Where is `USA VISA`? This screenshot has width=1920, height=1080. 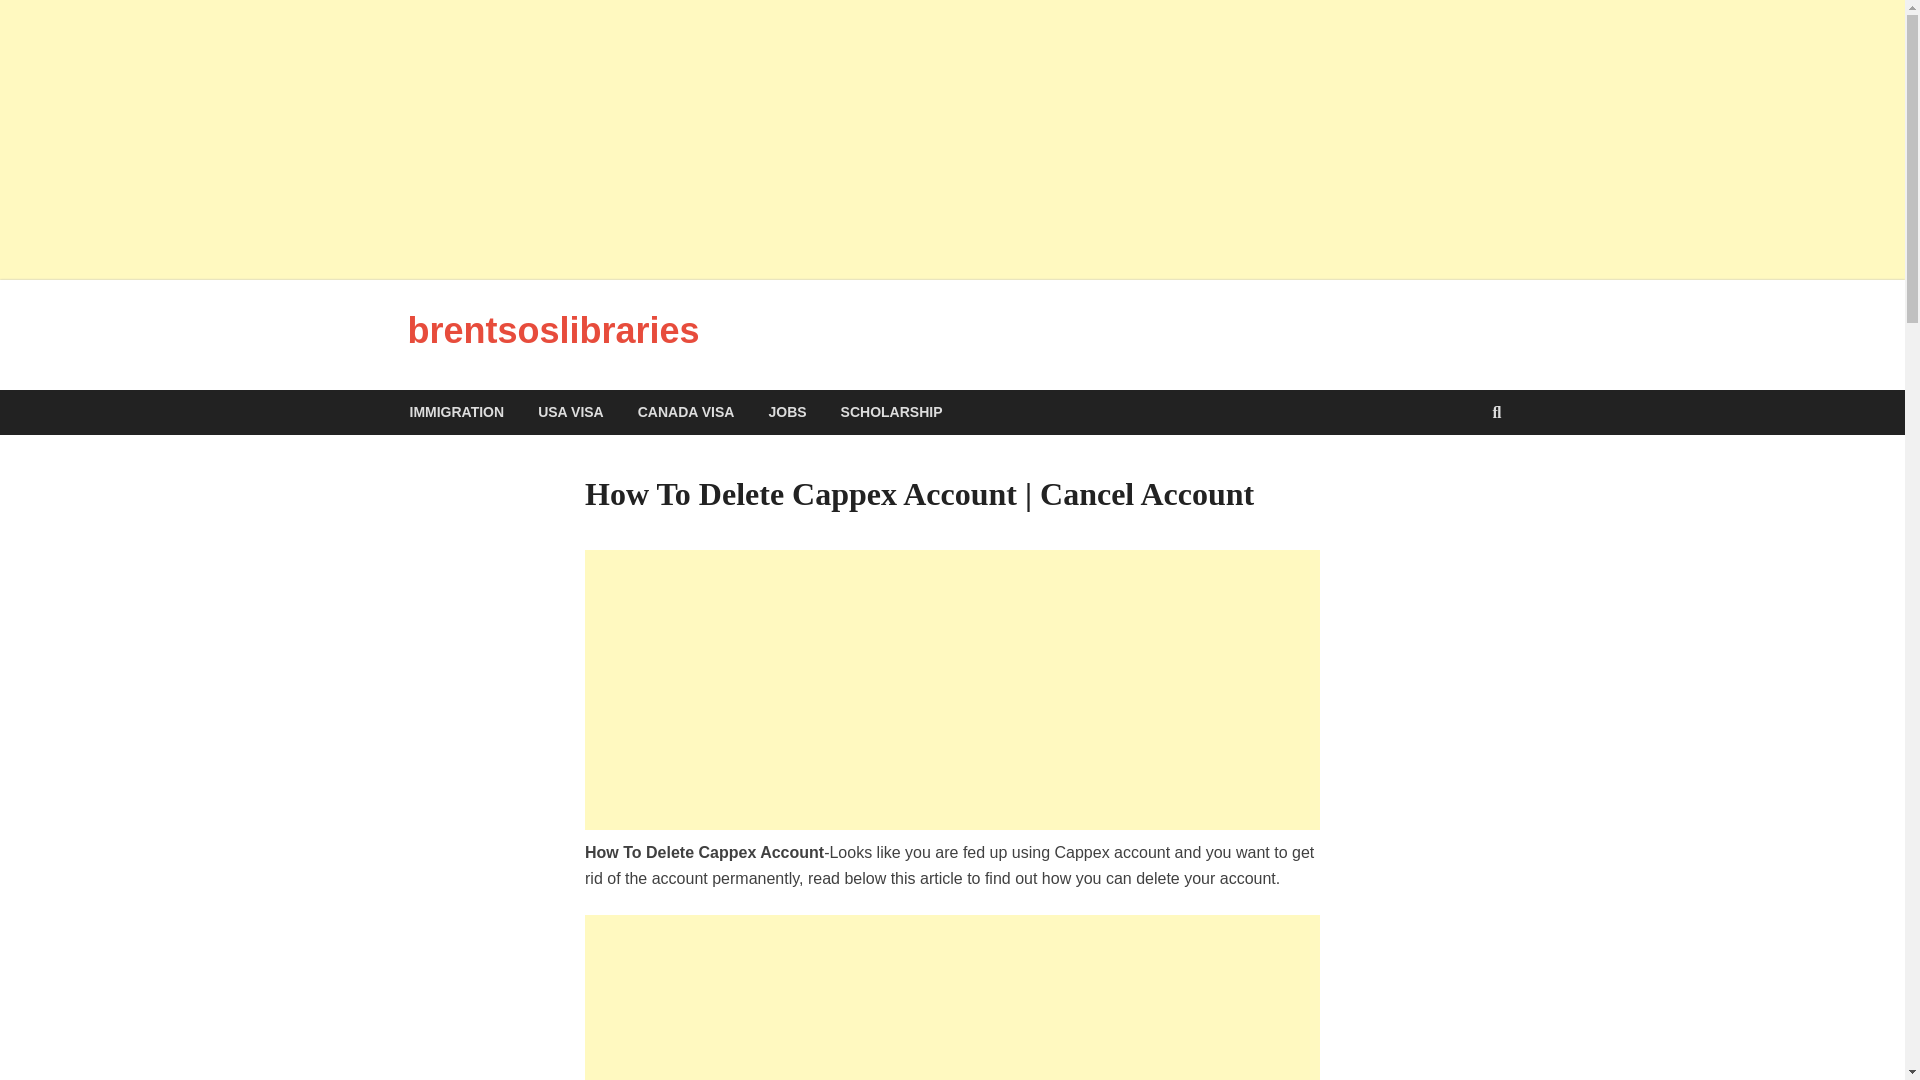 USA VISA is located at coordinates (570, 412).